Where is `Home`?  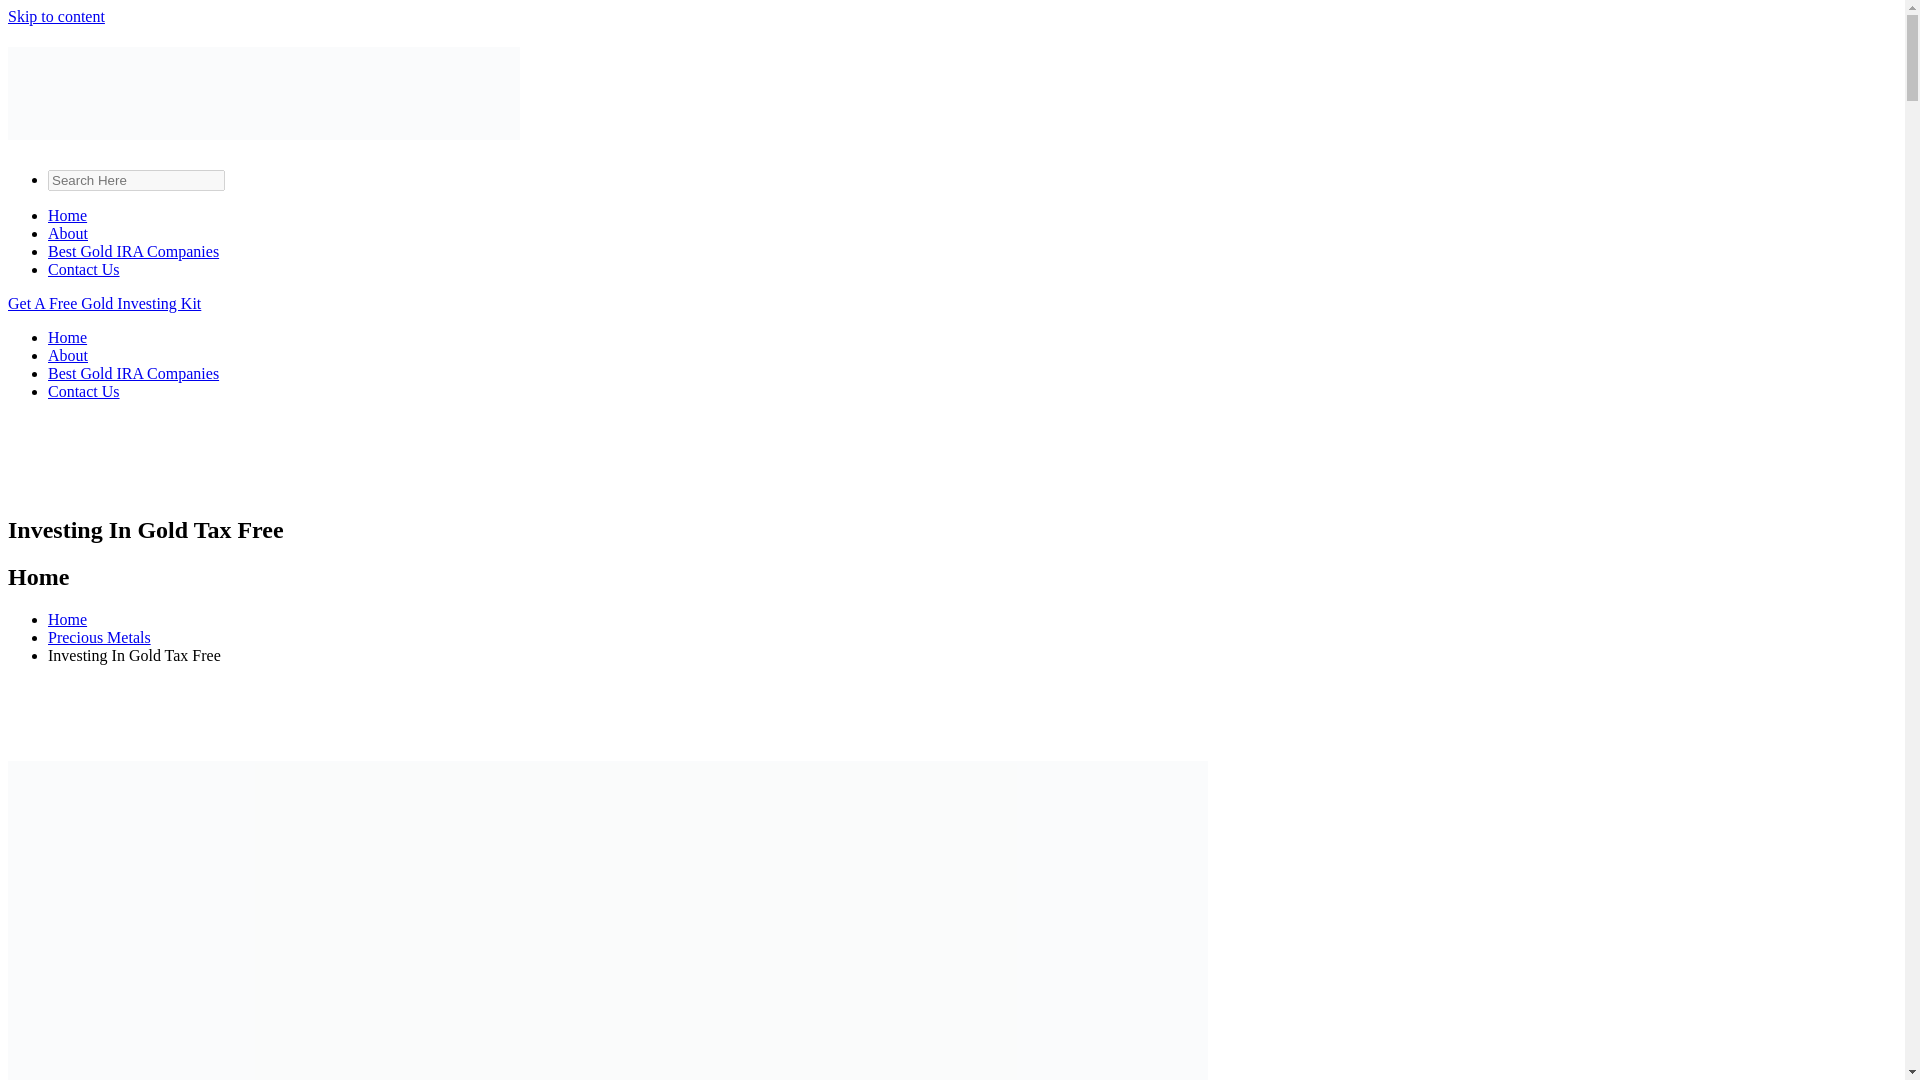 Home is located at coordinates (67, 337).